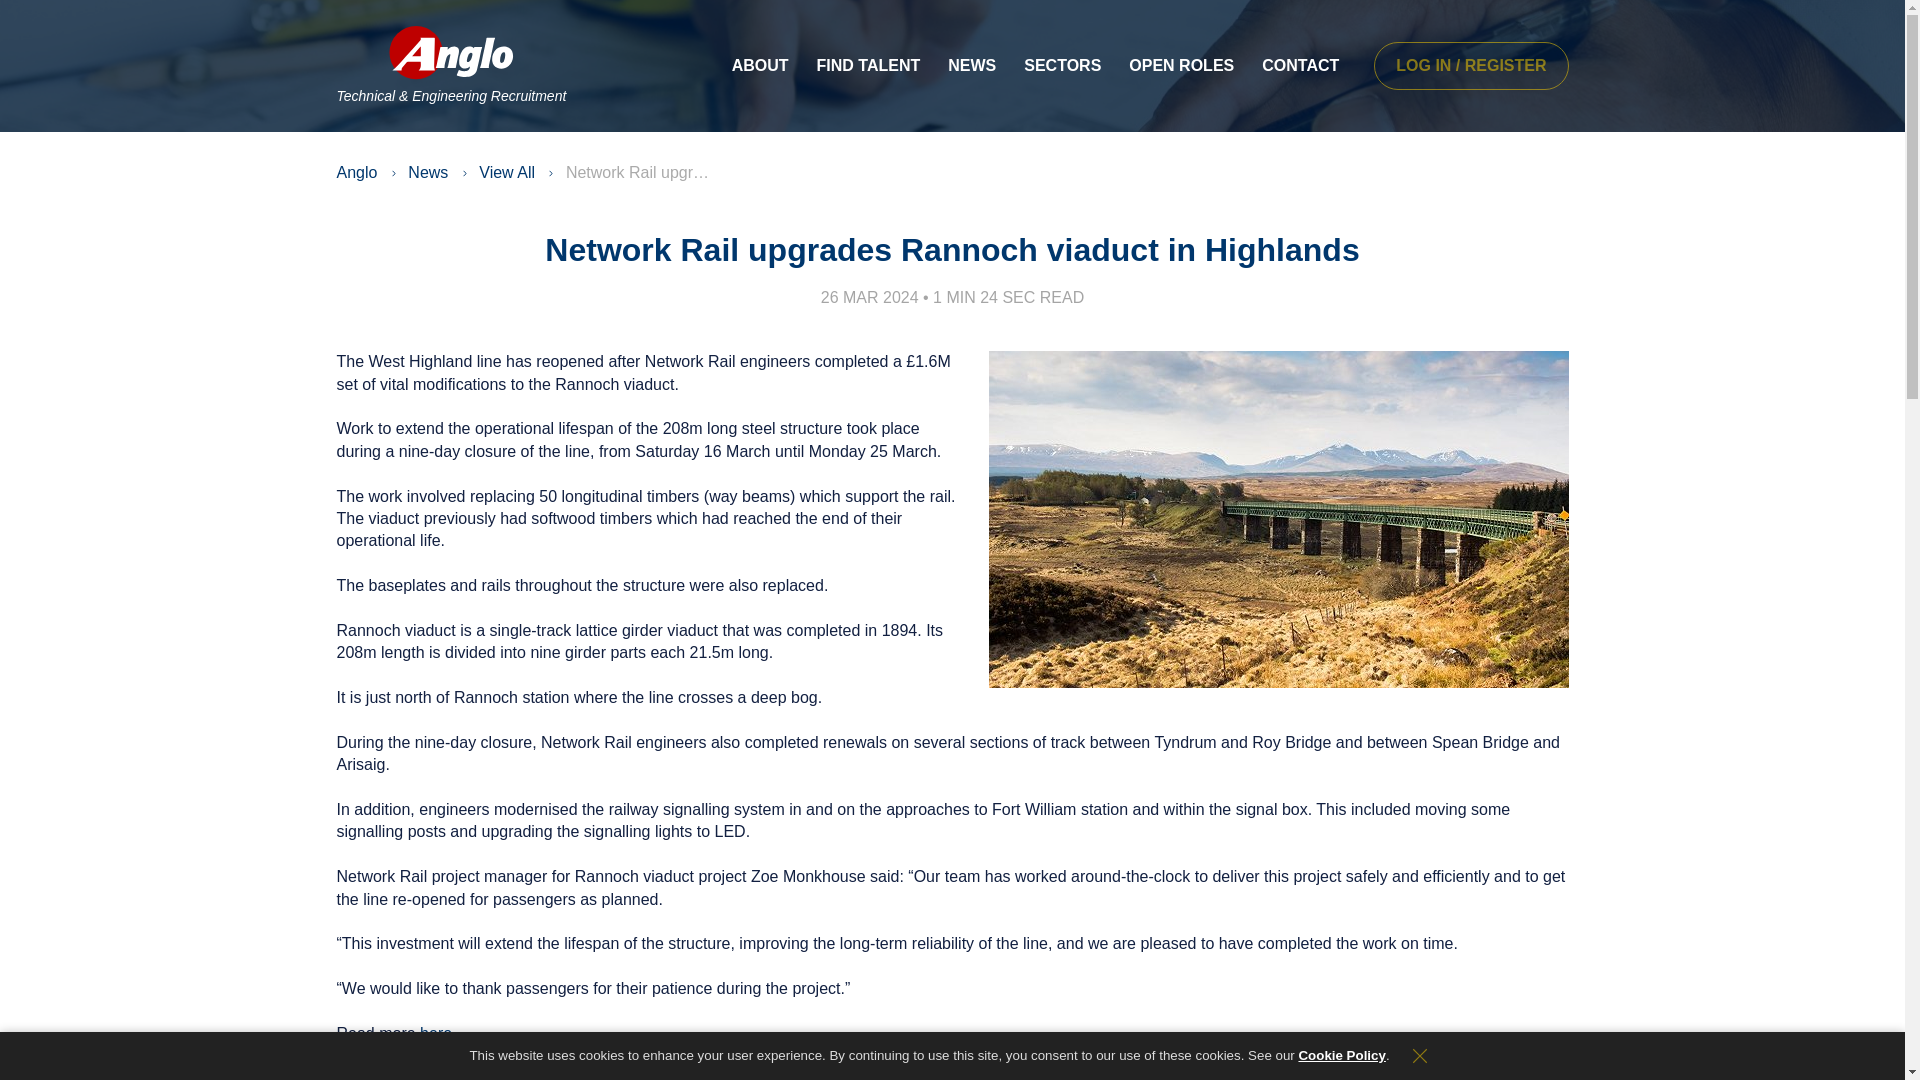  I want to click on News, so click(427, 172).